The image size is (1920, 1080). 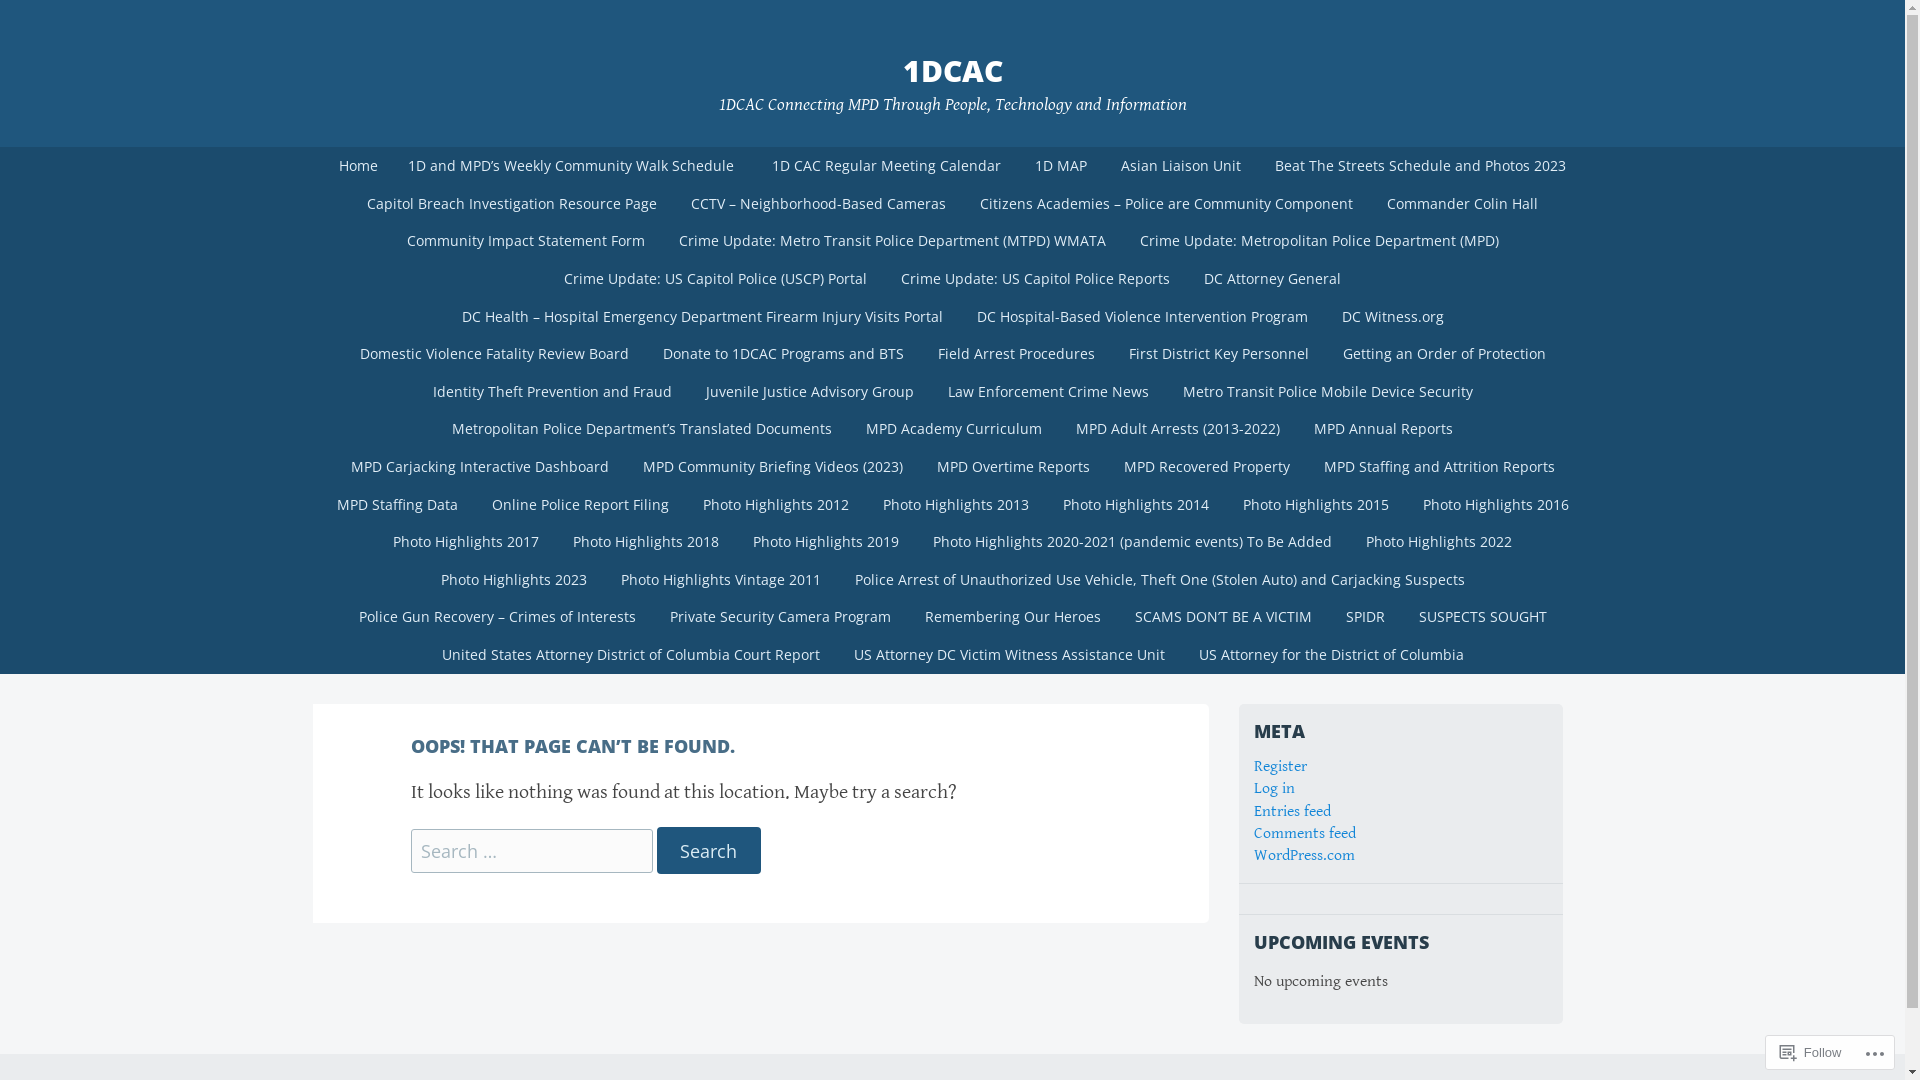 What do you see at coordinates (630, 655) in the screenshot?
I see `United States Attorney District of Columbia Court Report` at bounding box center [630, 655].